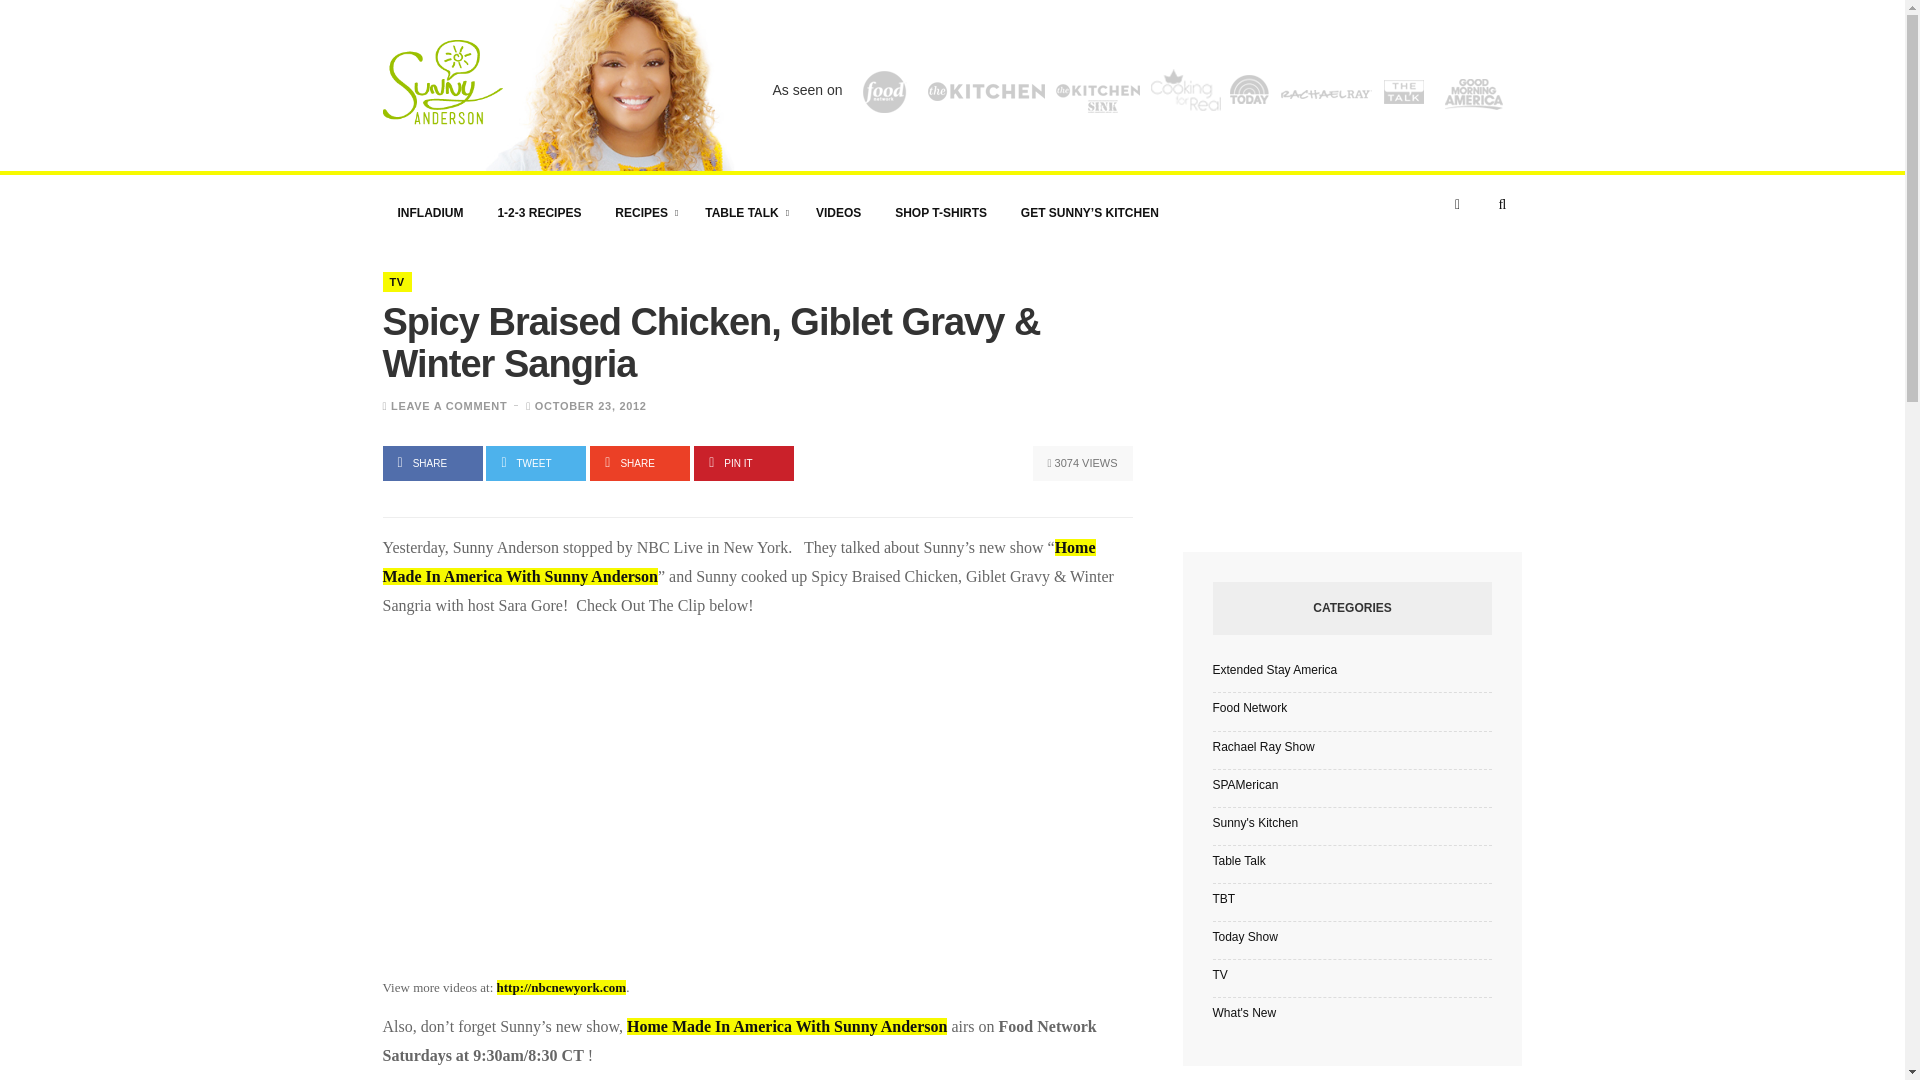 Image resolution: width=1920 pixels, height=1080 pixels. What do you see at coordinates (642, 212) in the screenshot?
I see `RECIPES` at bounding box center [642, 212].